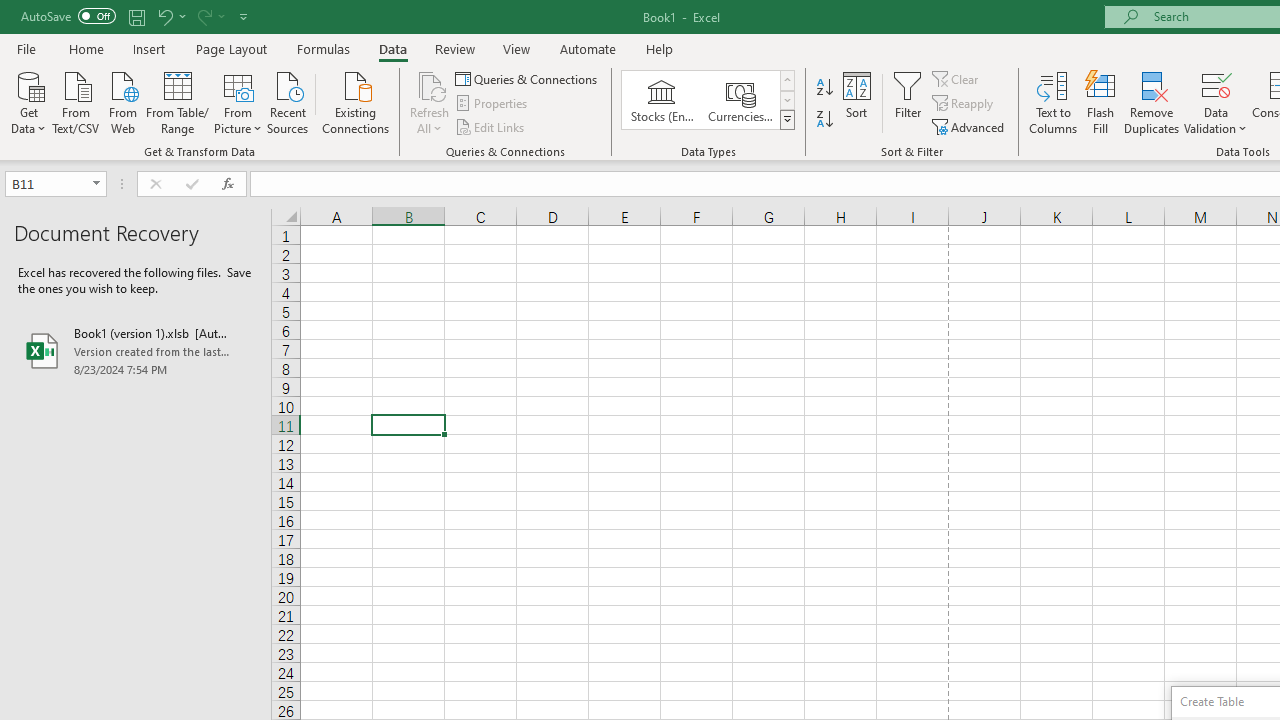 The height and width of the screenshot is (720, 1280). I want to click on System, so click(10, 11).